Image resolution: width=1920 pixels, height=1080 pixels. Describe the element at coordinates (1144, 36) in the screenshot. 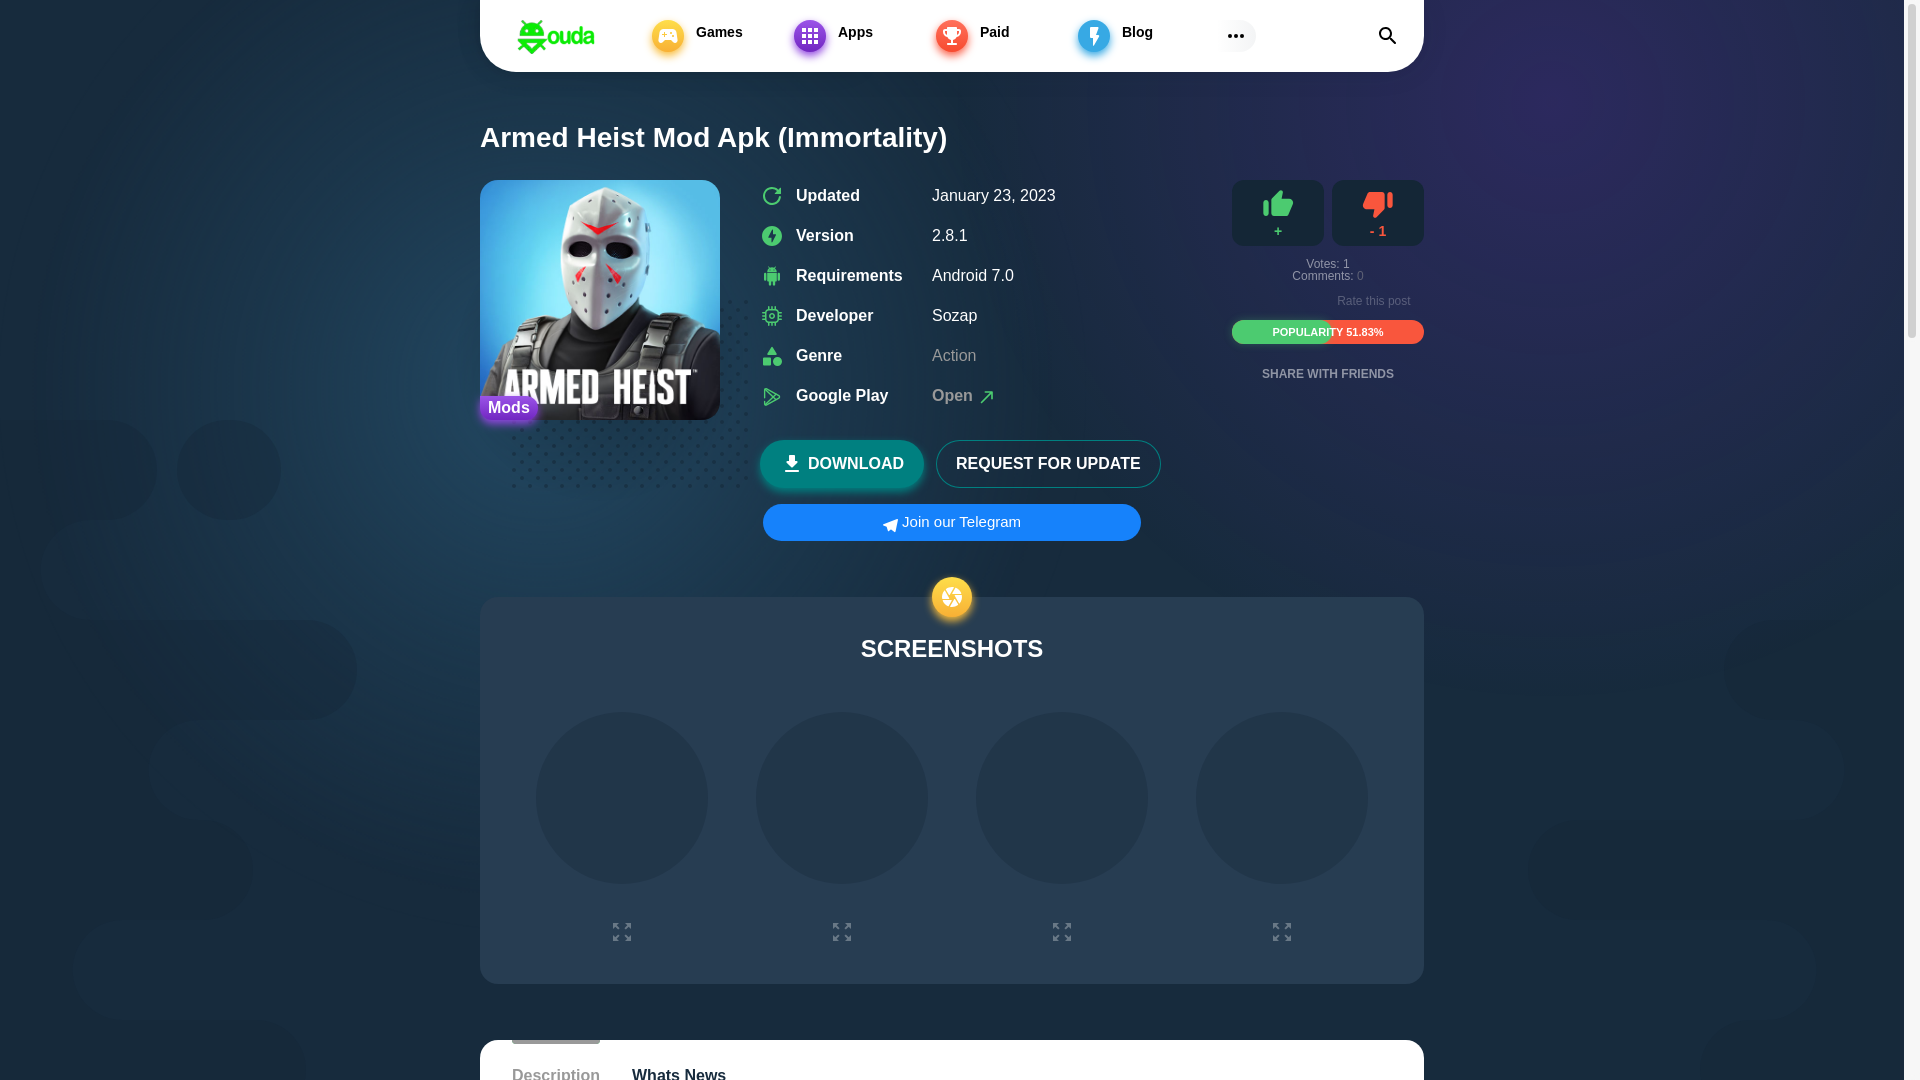

I see `Blog` at that location.